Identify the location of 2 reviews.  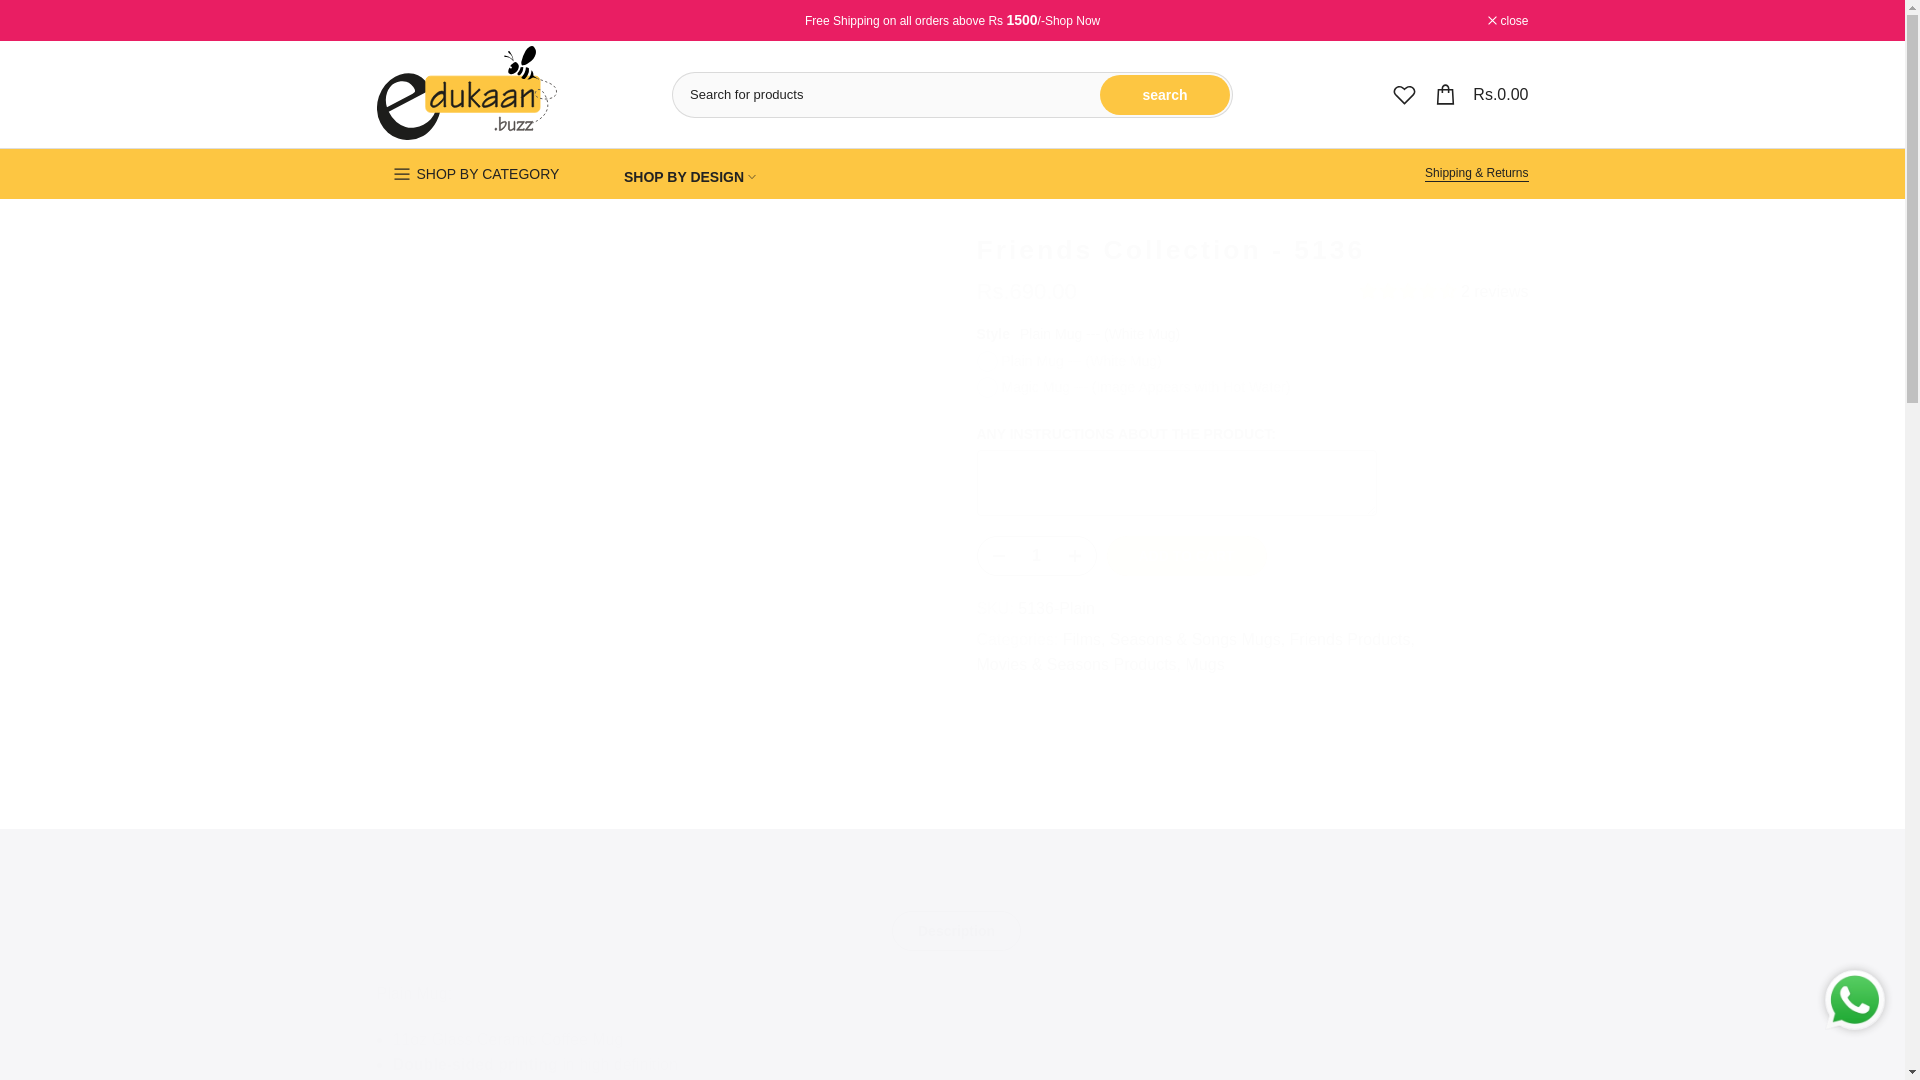
(1444, 291).